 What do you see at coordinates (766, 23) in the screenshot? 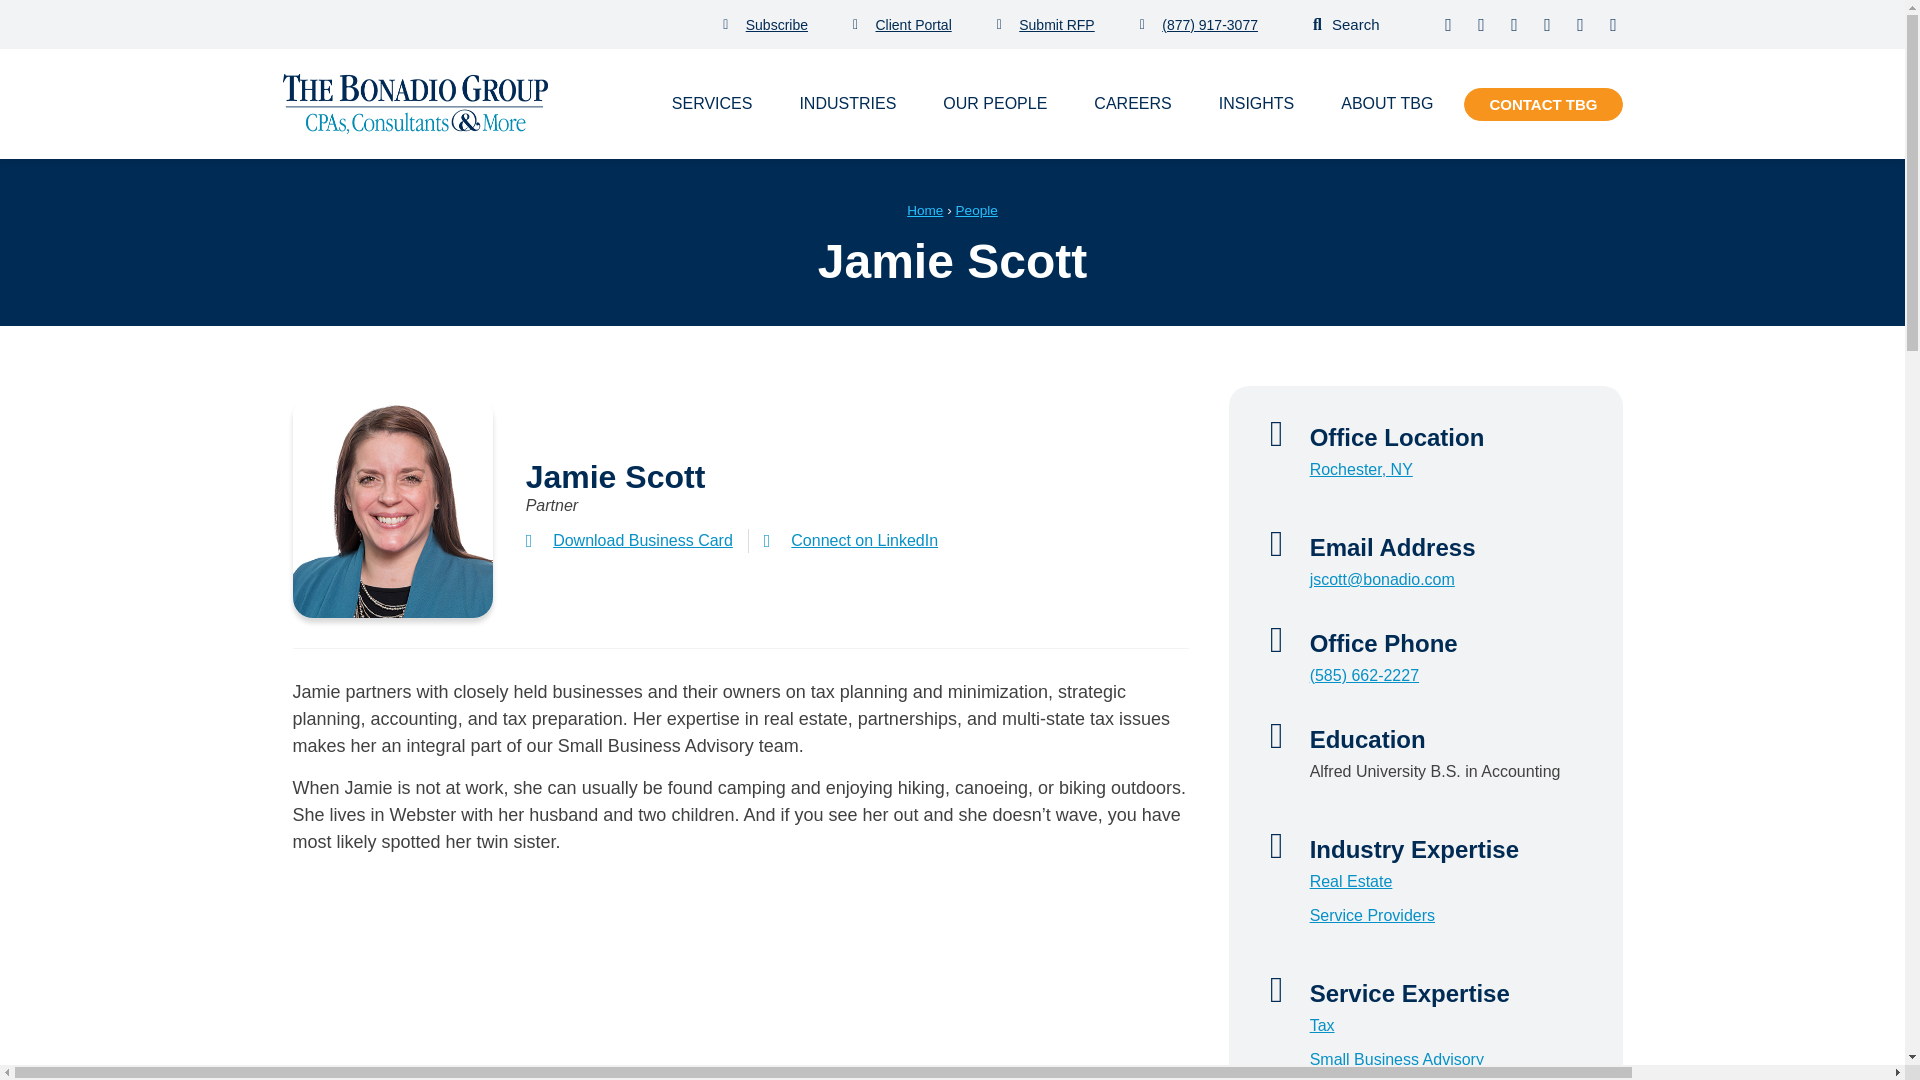
I see `Subscribe` at bounding box center [766, 23].